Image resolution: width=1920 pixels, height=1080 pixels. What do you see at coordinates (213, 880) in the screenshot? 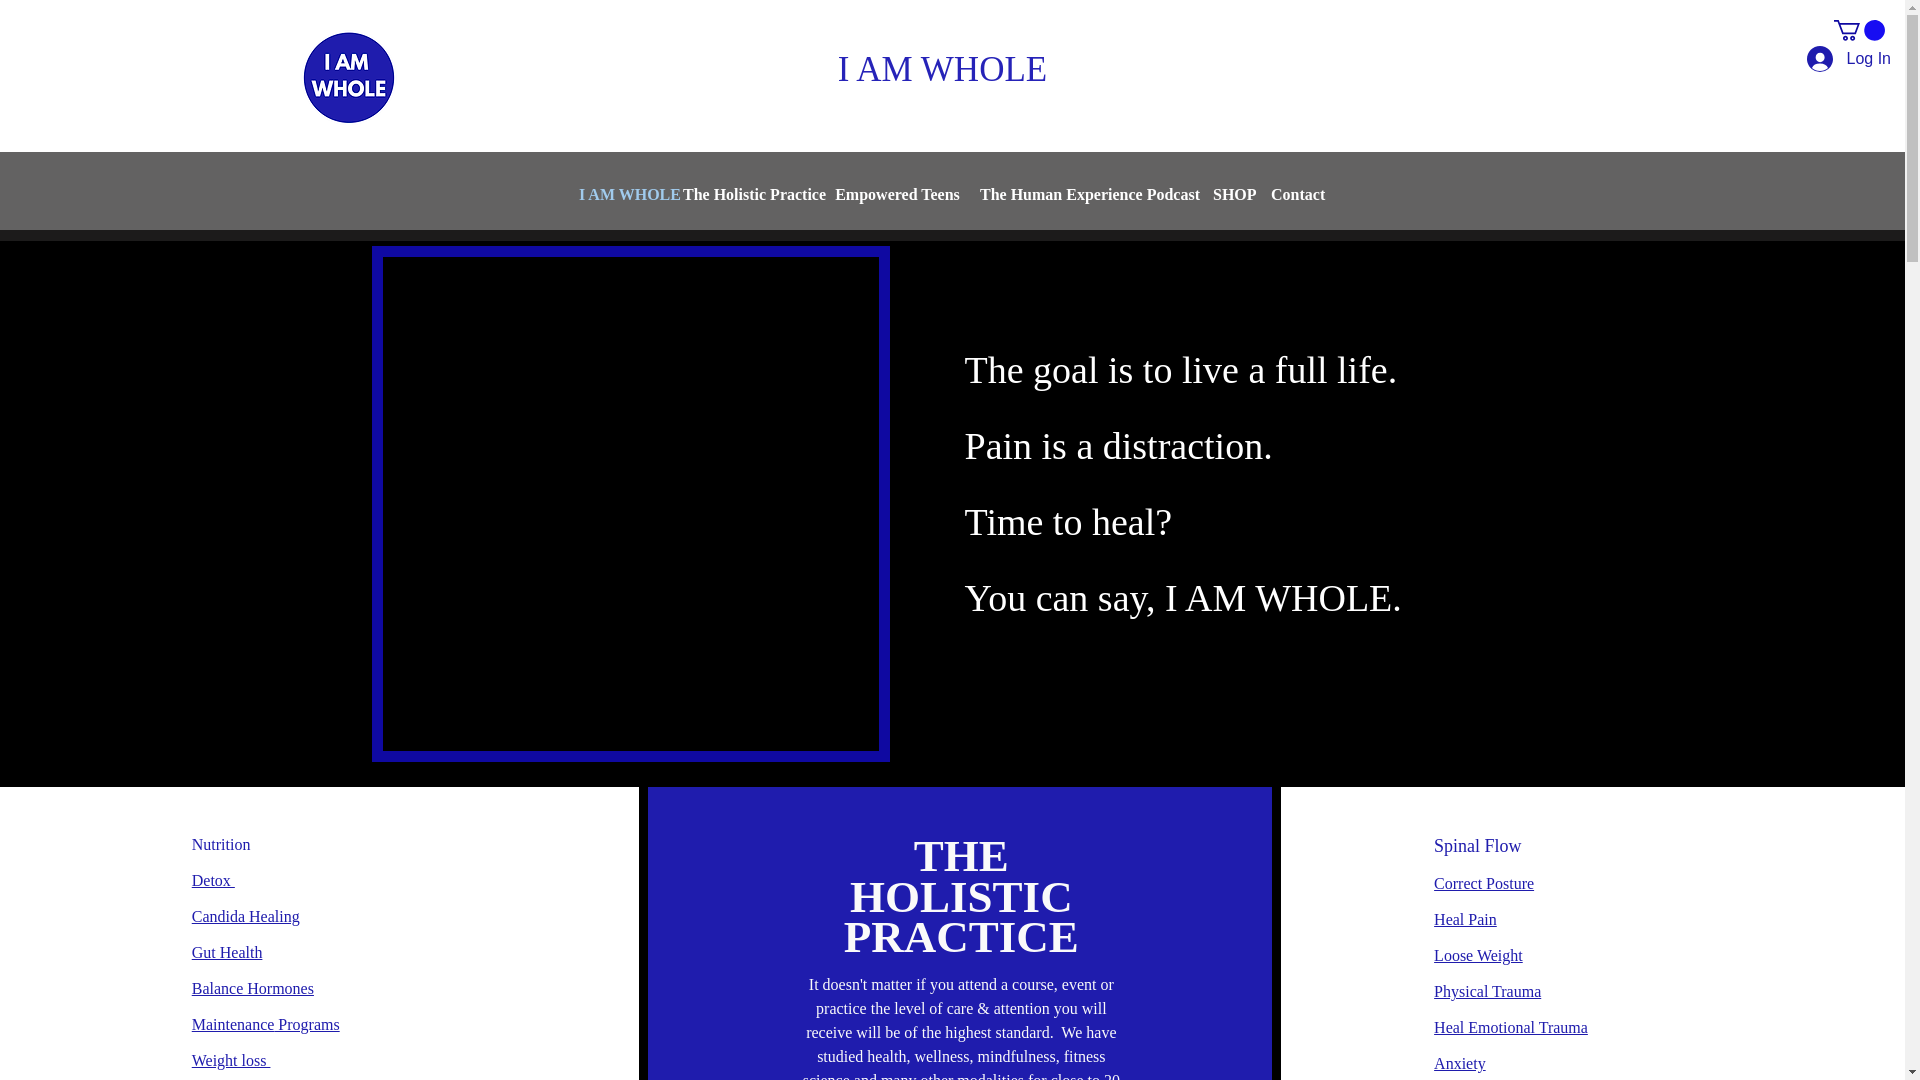
I see `Detox ` at bounding box center [213, 880].